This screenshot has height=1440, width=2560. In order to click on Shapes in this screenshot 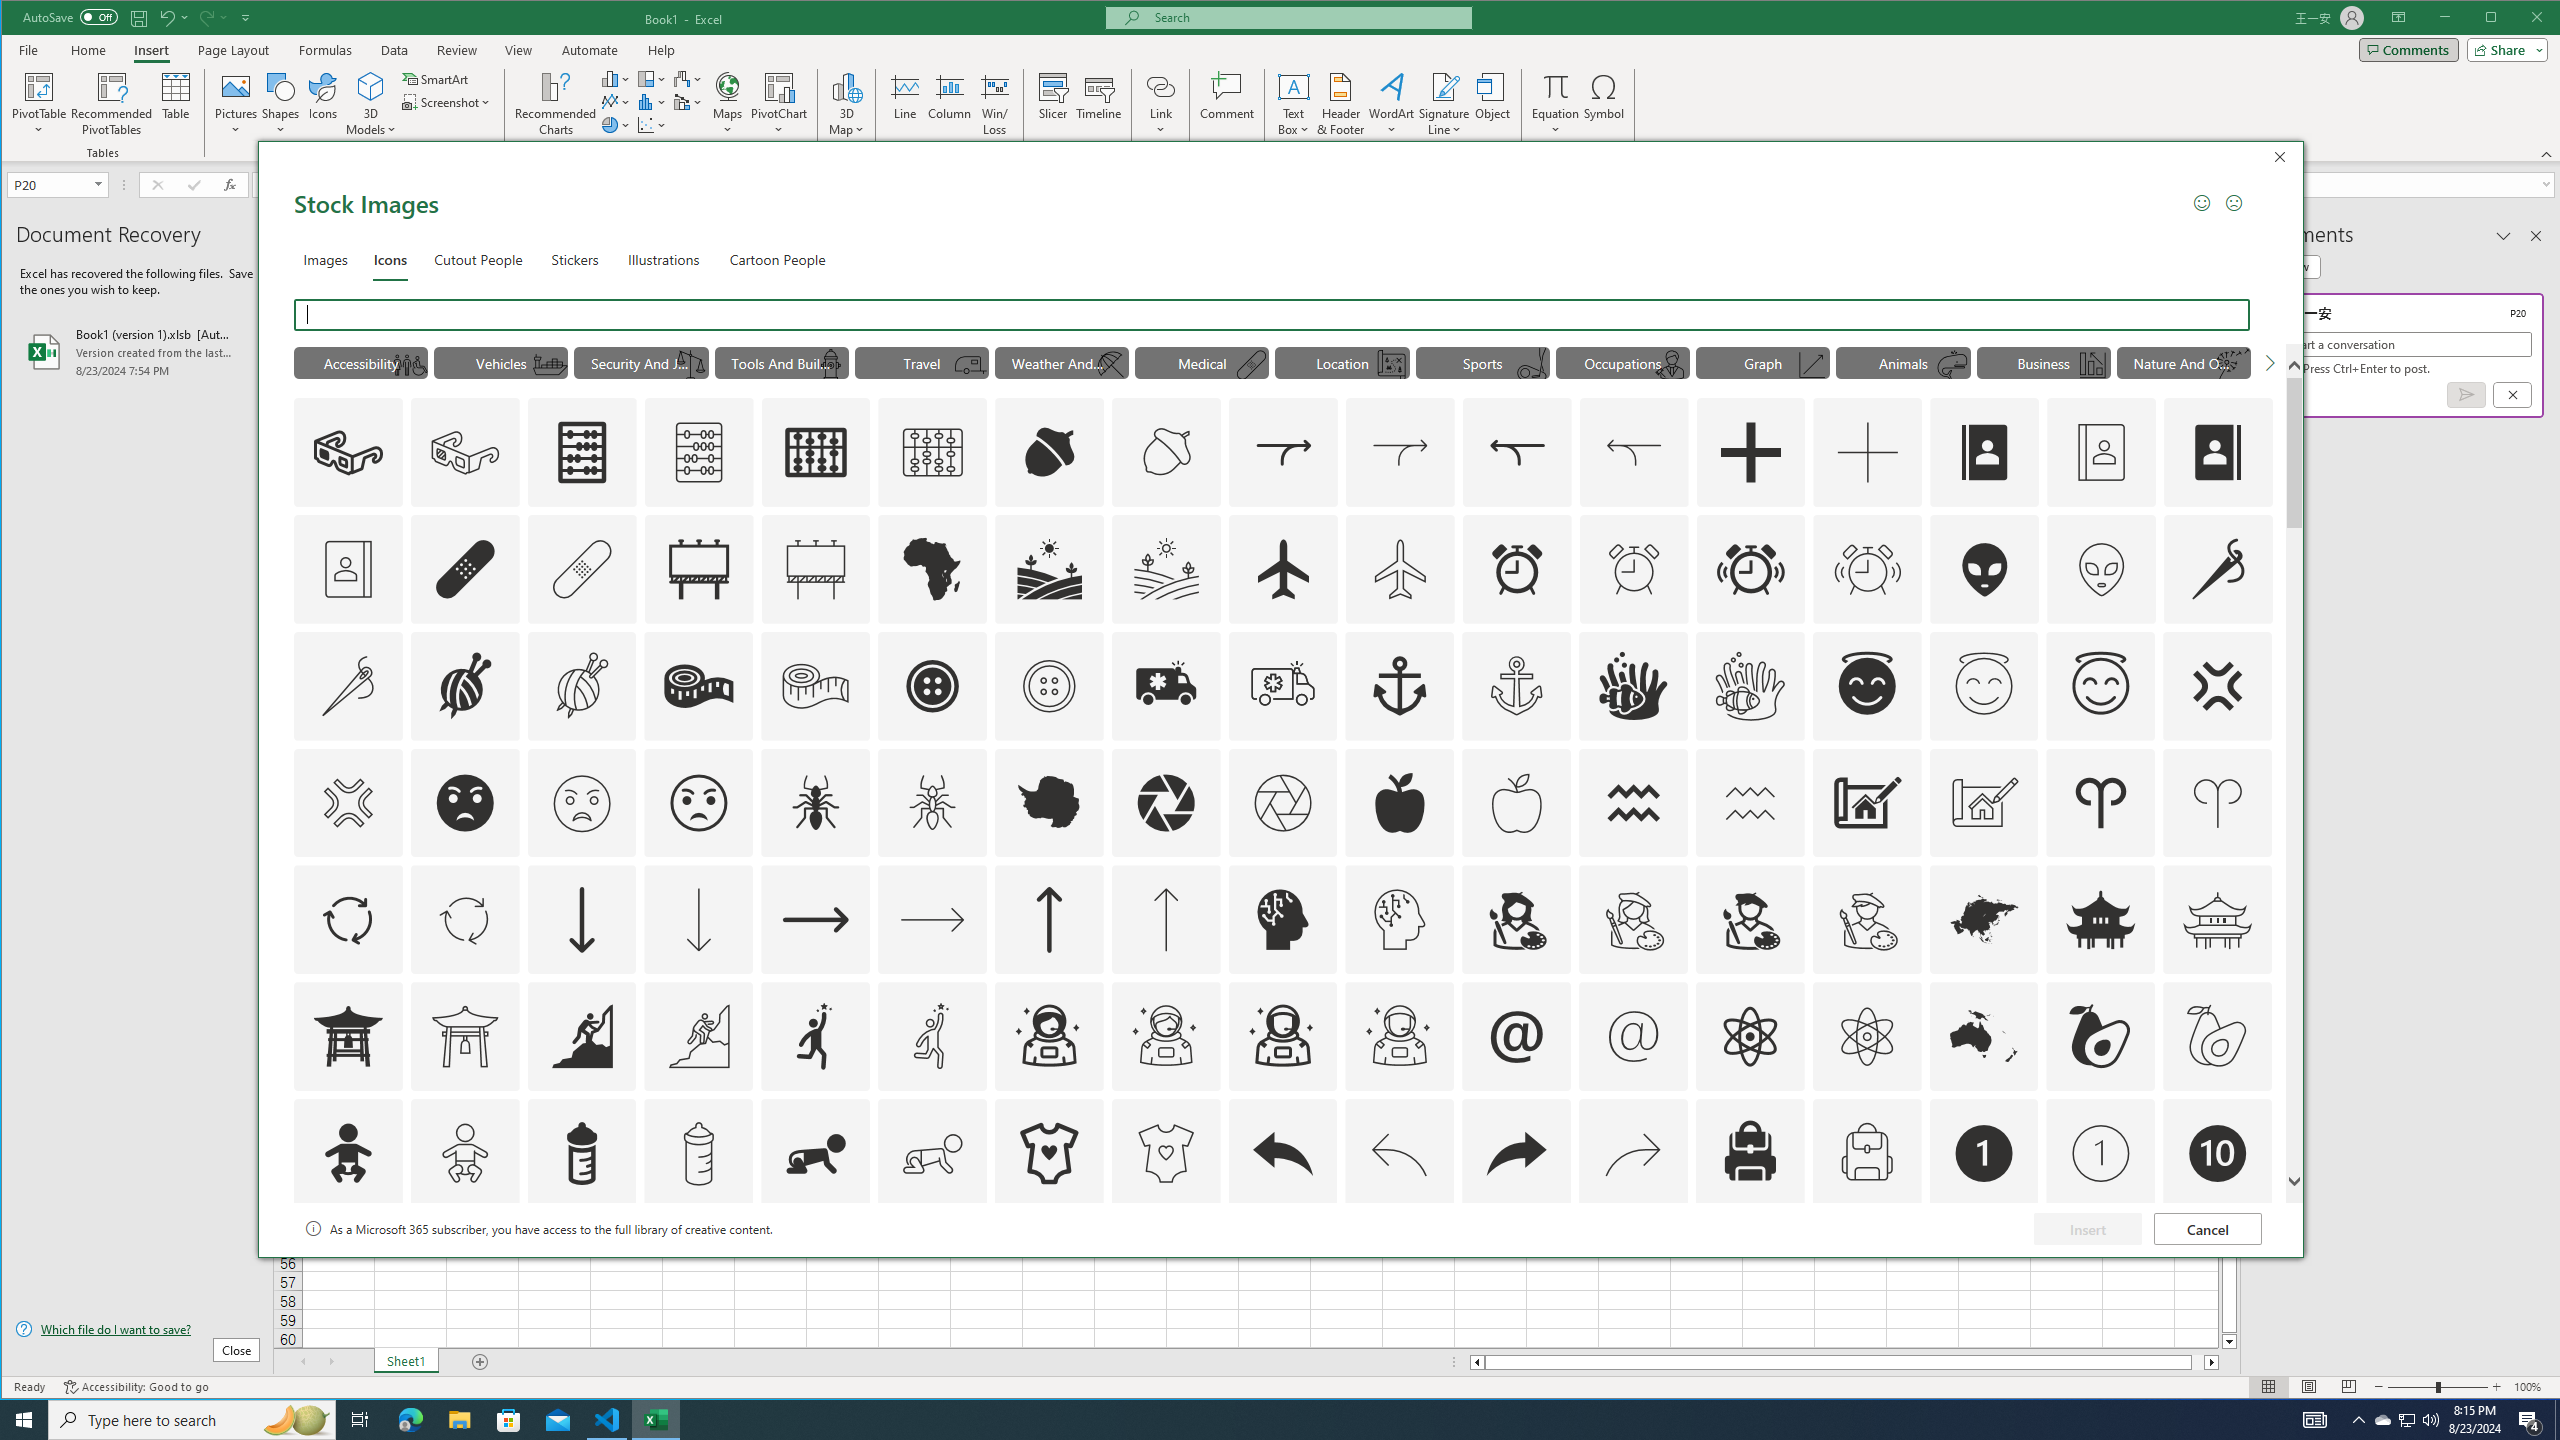, I will do `click(282, 104)`.